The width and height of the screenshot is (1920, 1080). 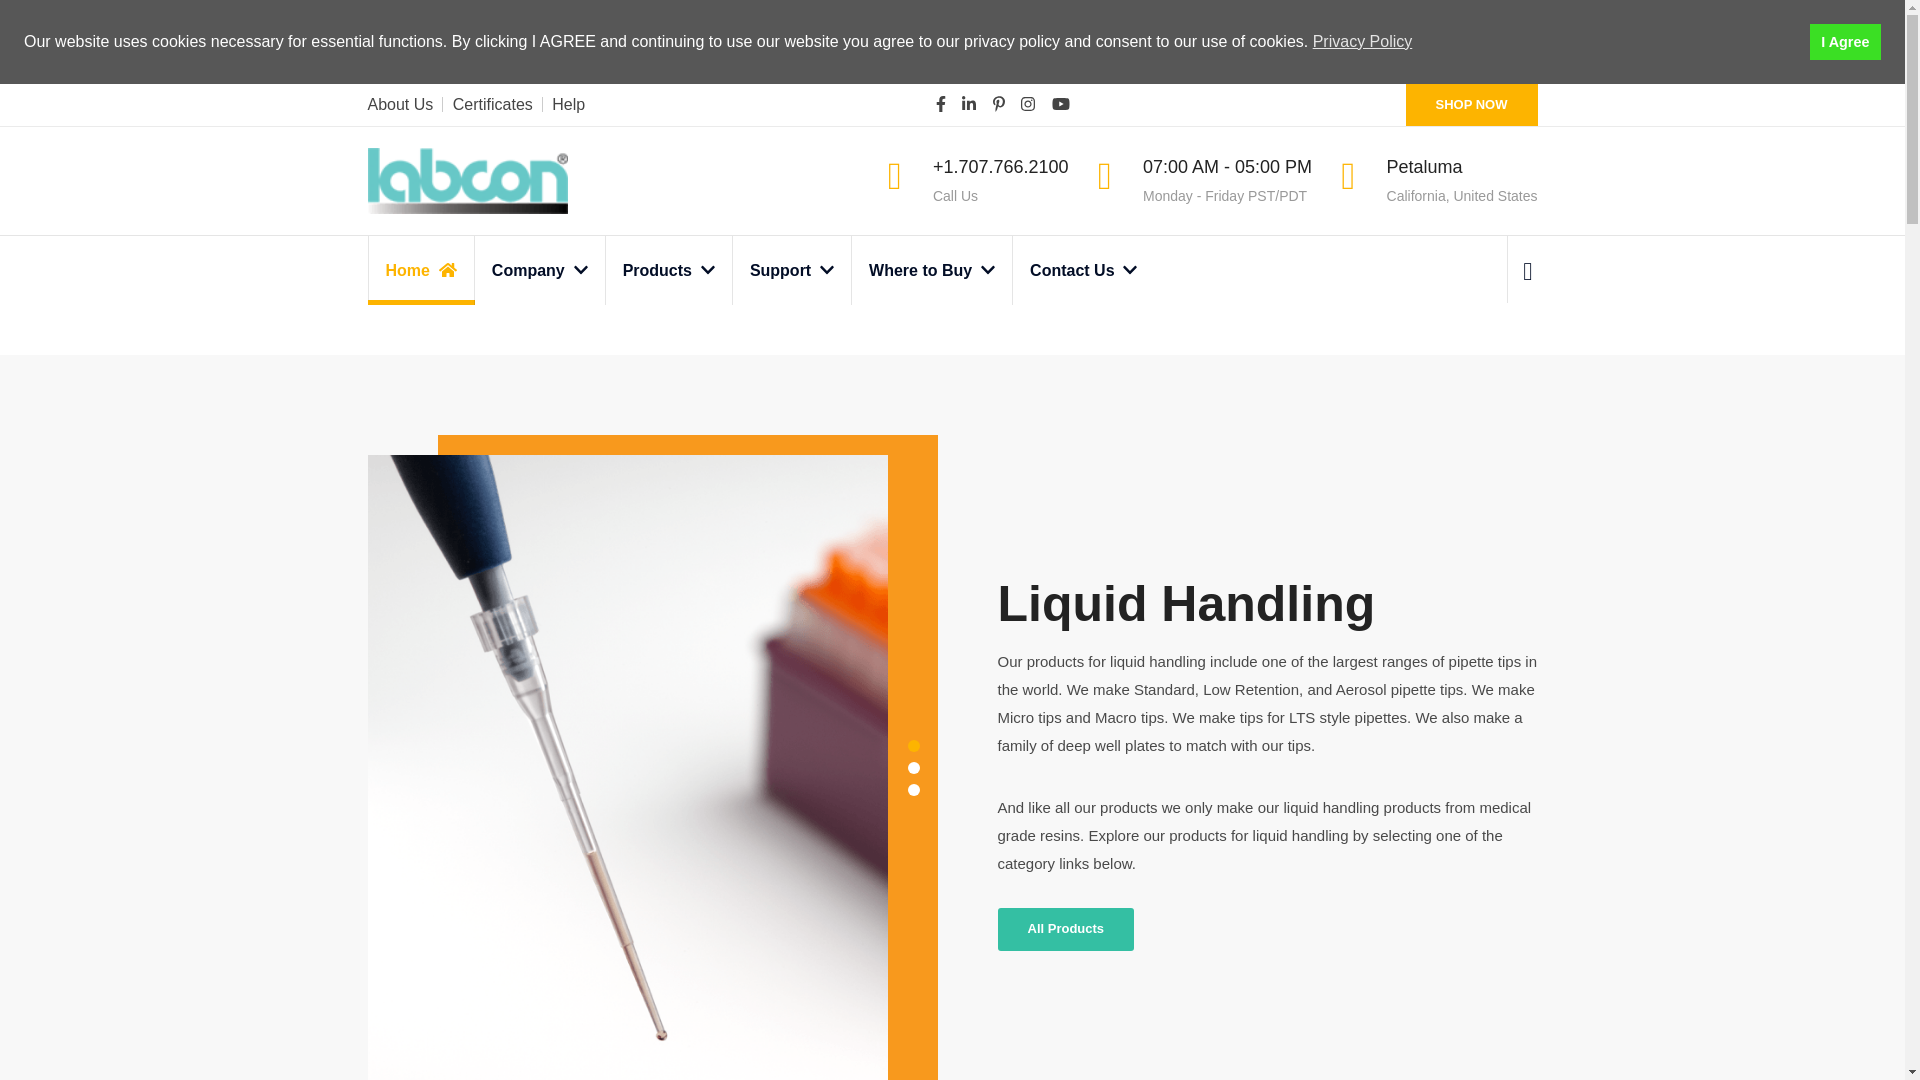 I want to click on Products  , so click(x=668, y=270).